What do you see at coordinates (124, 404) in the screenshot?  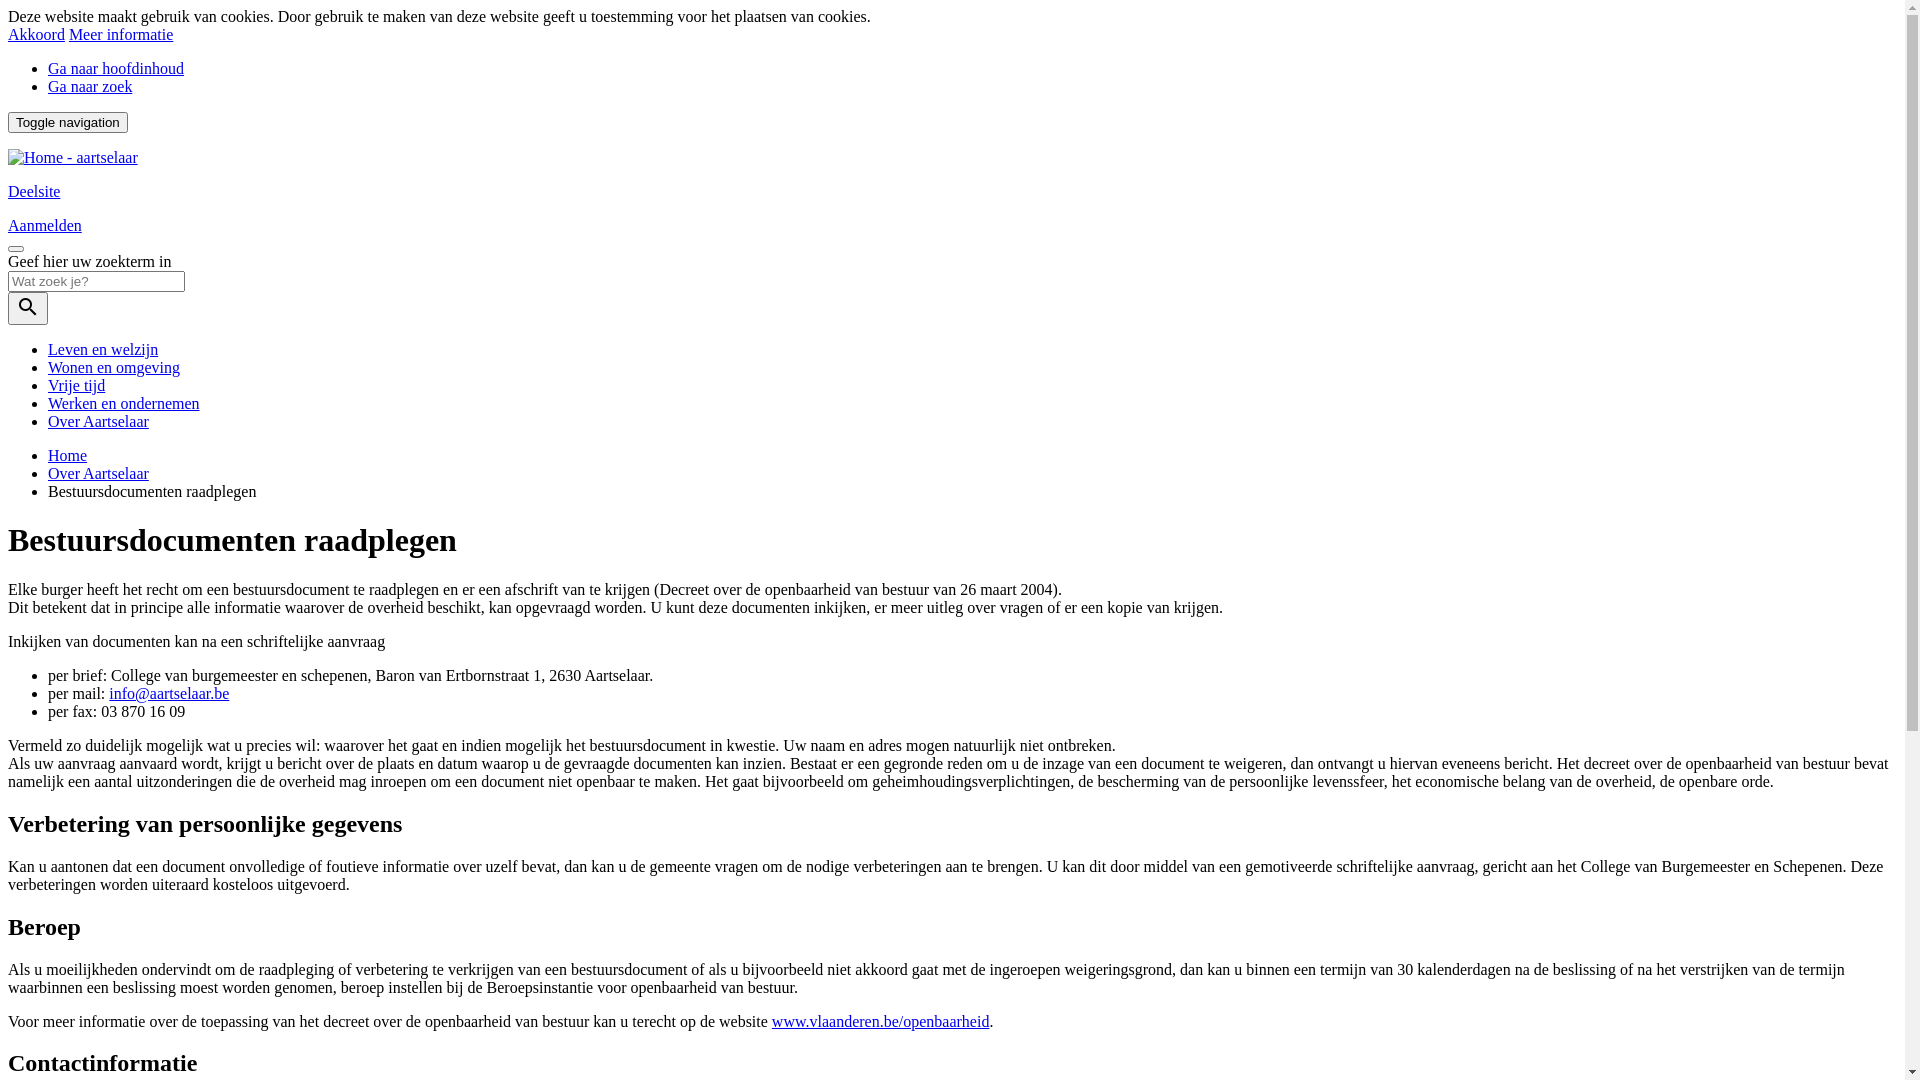 I see `Werken en ondernemen` at bounding box center [124, 404].